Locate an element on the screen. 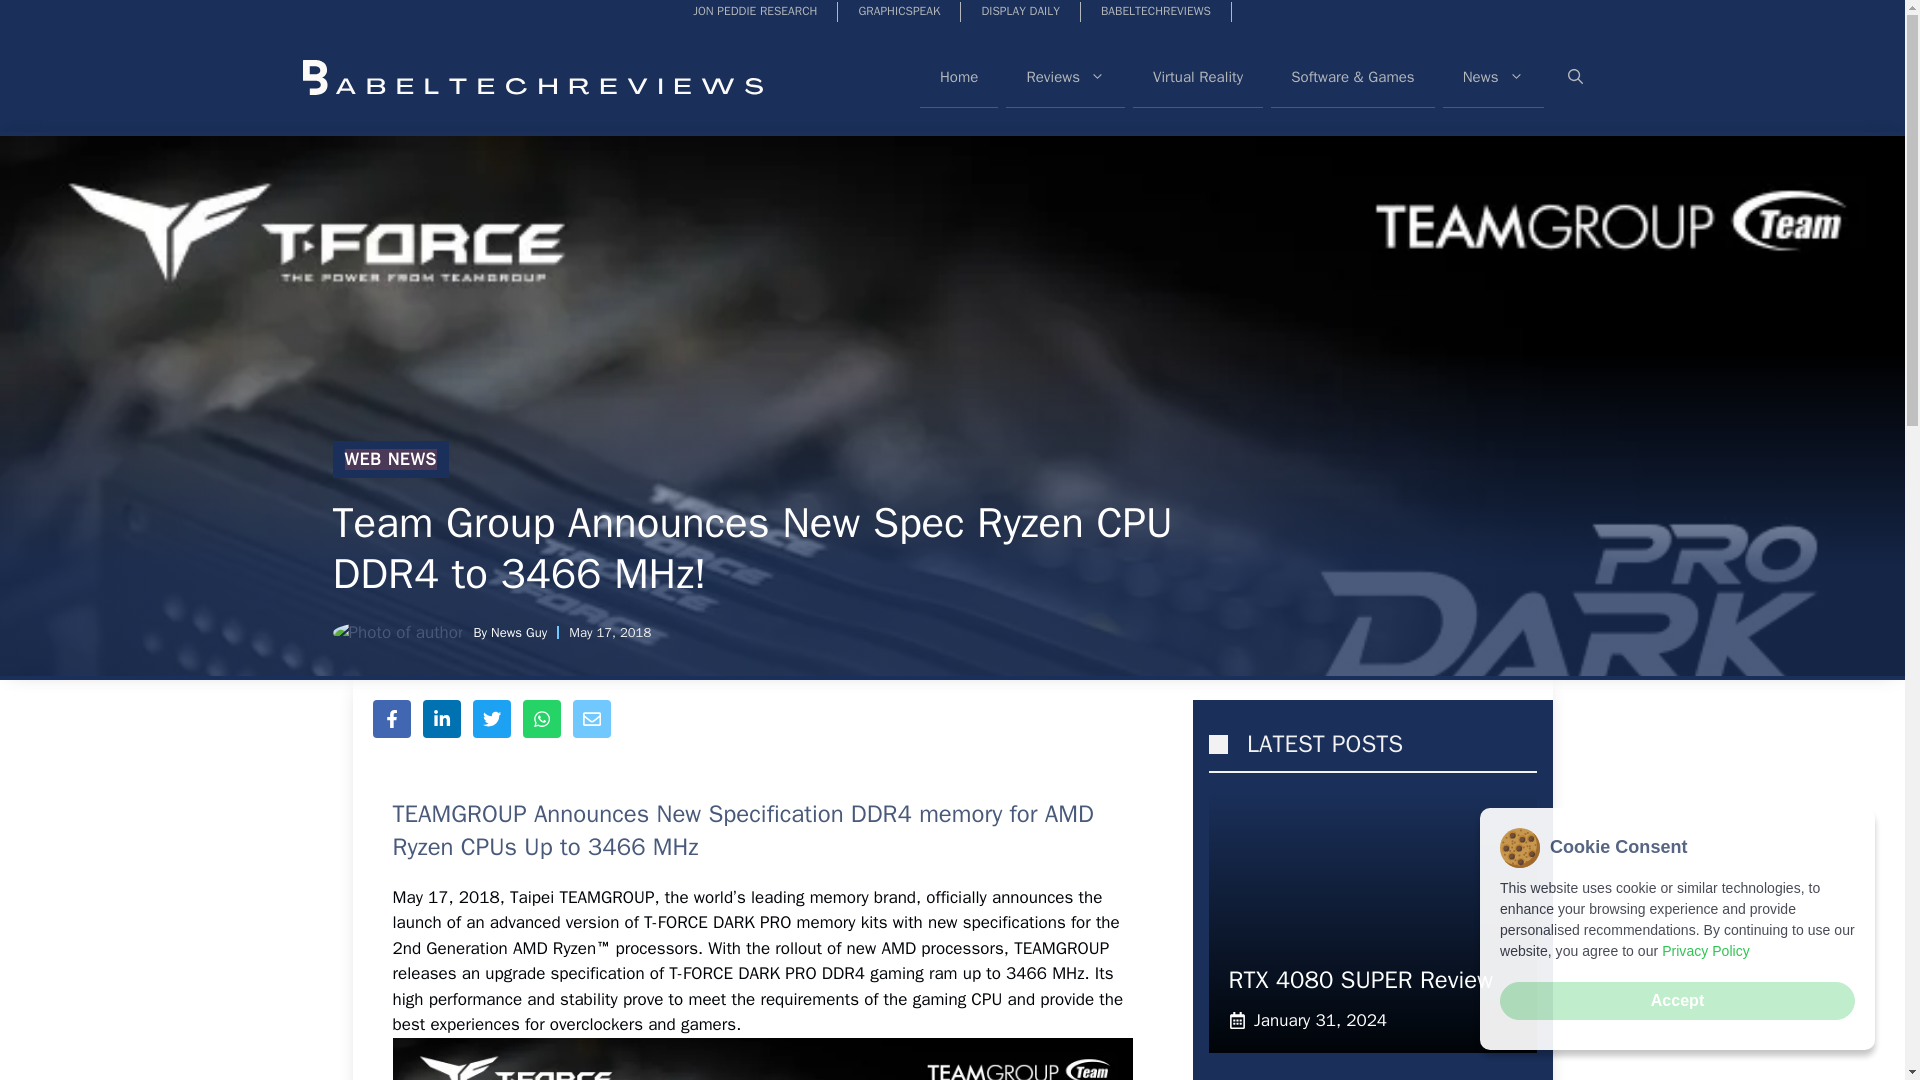 The image size is (1920, 1080). JON PEDDIE RESEARCH is located at coordinates (755, 12).